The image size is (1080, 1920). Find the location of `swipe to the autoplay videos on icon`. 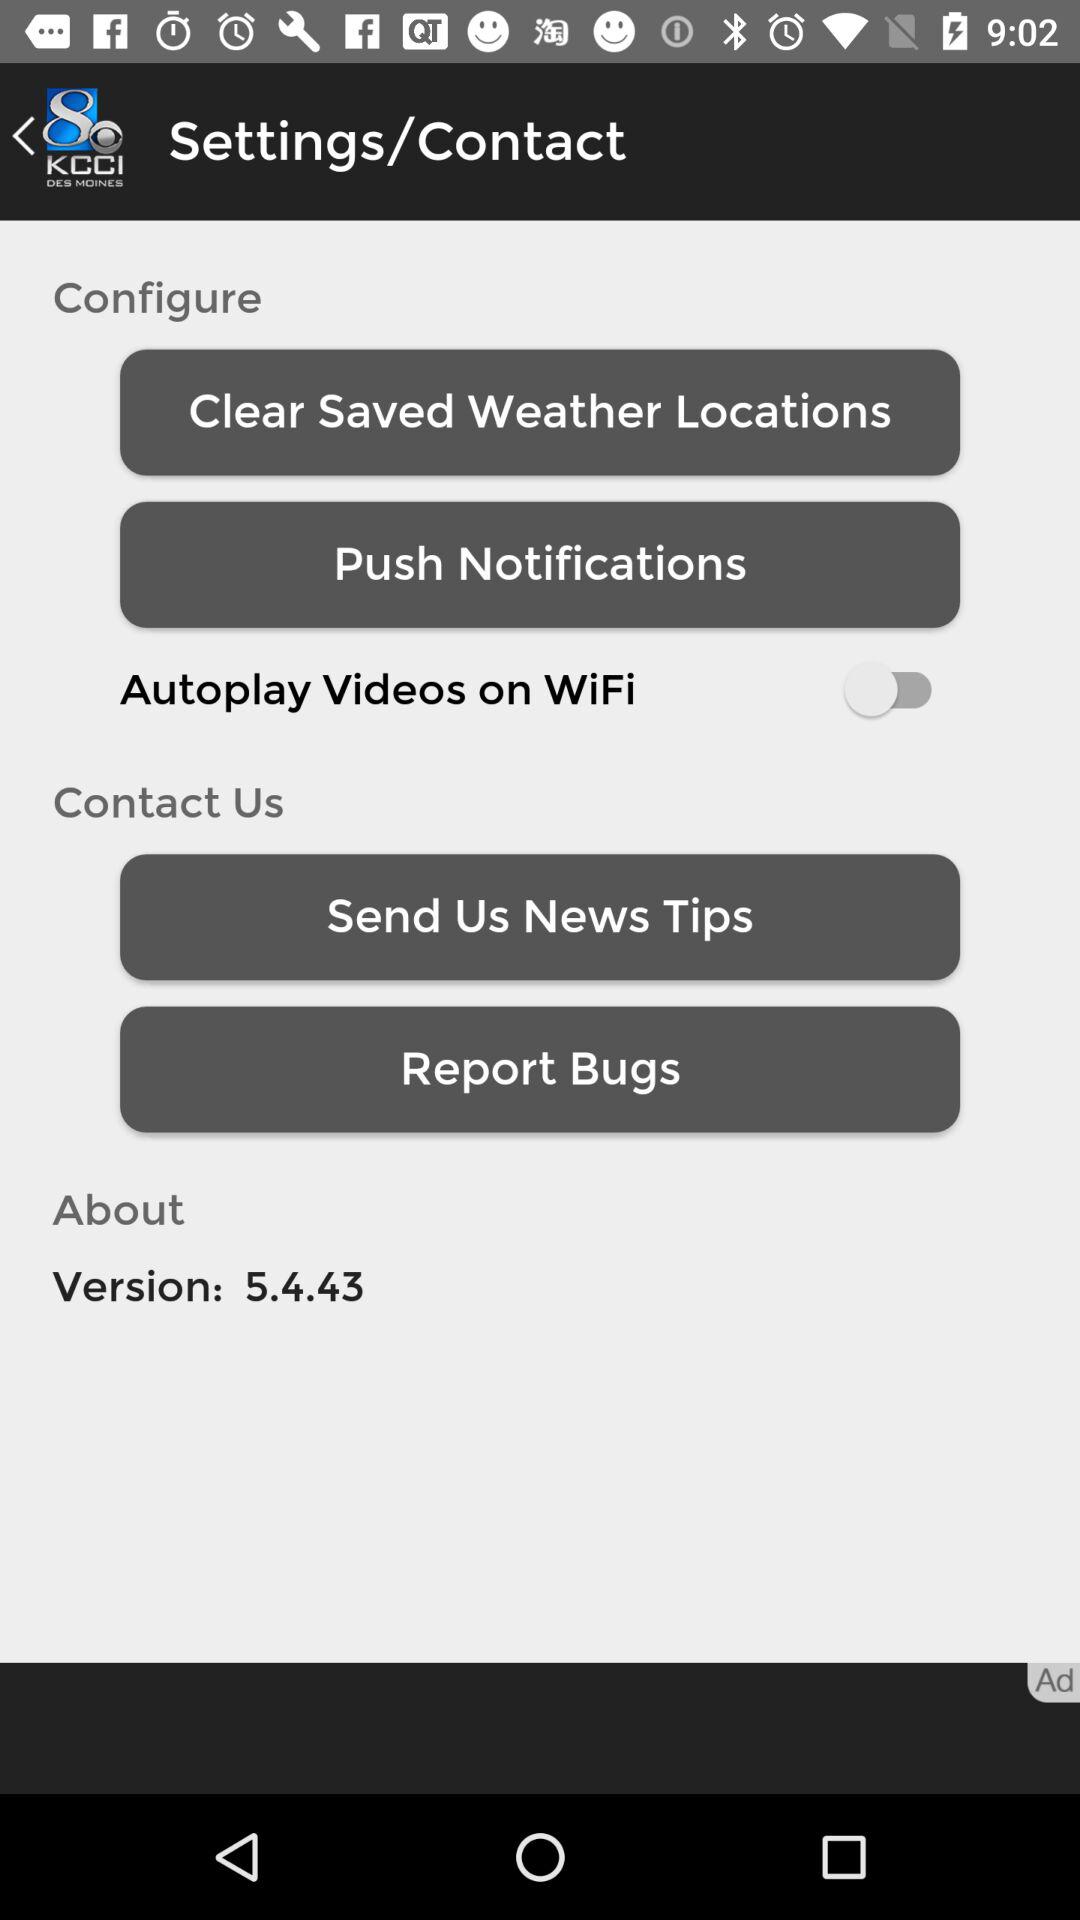

swipe to the autoplay videos on icon is located at coordinates (540, 689).